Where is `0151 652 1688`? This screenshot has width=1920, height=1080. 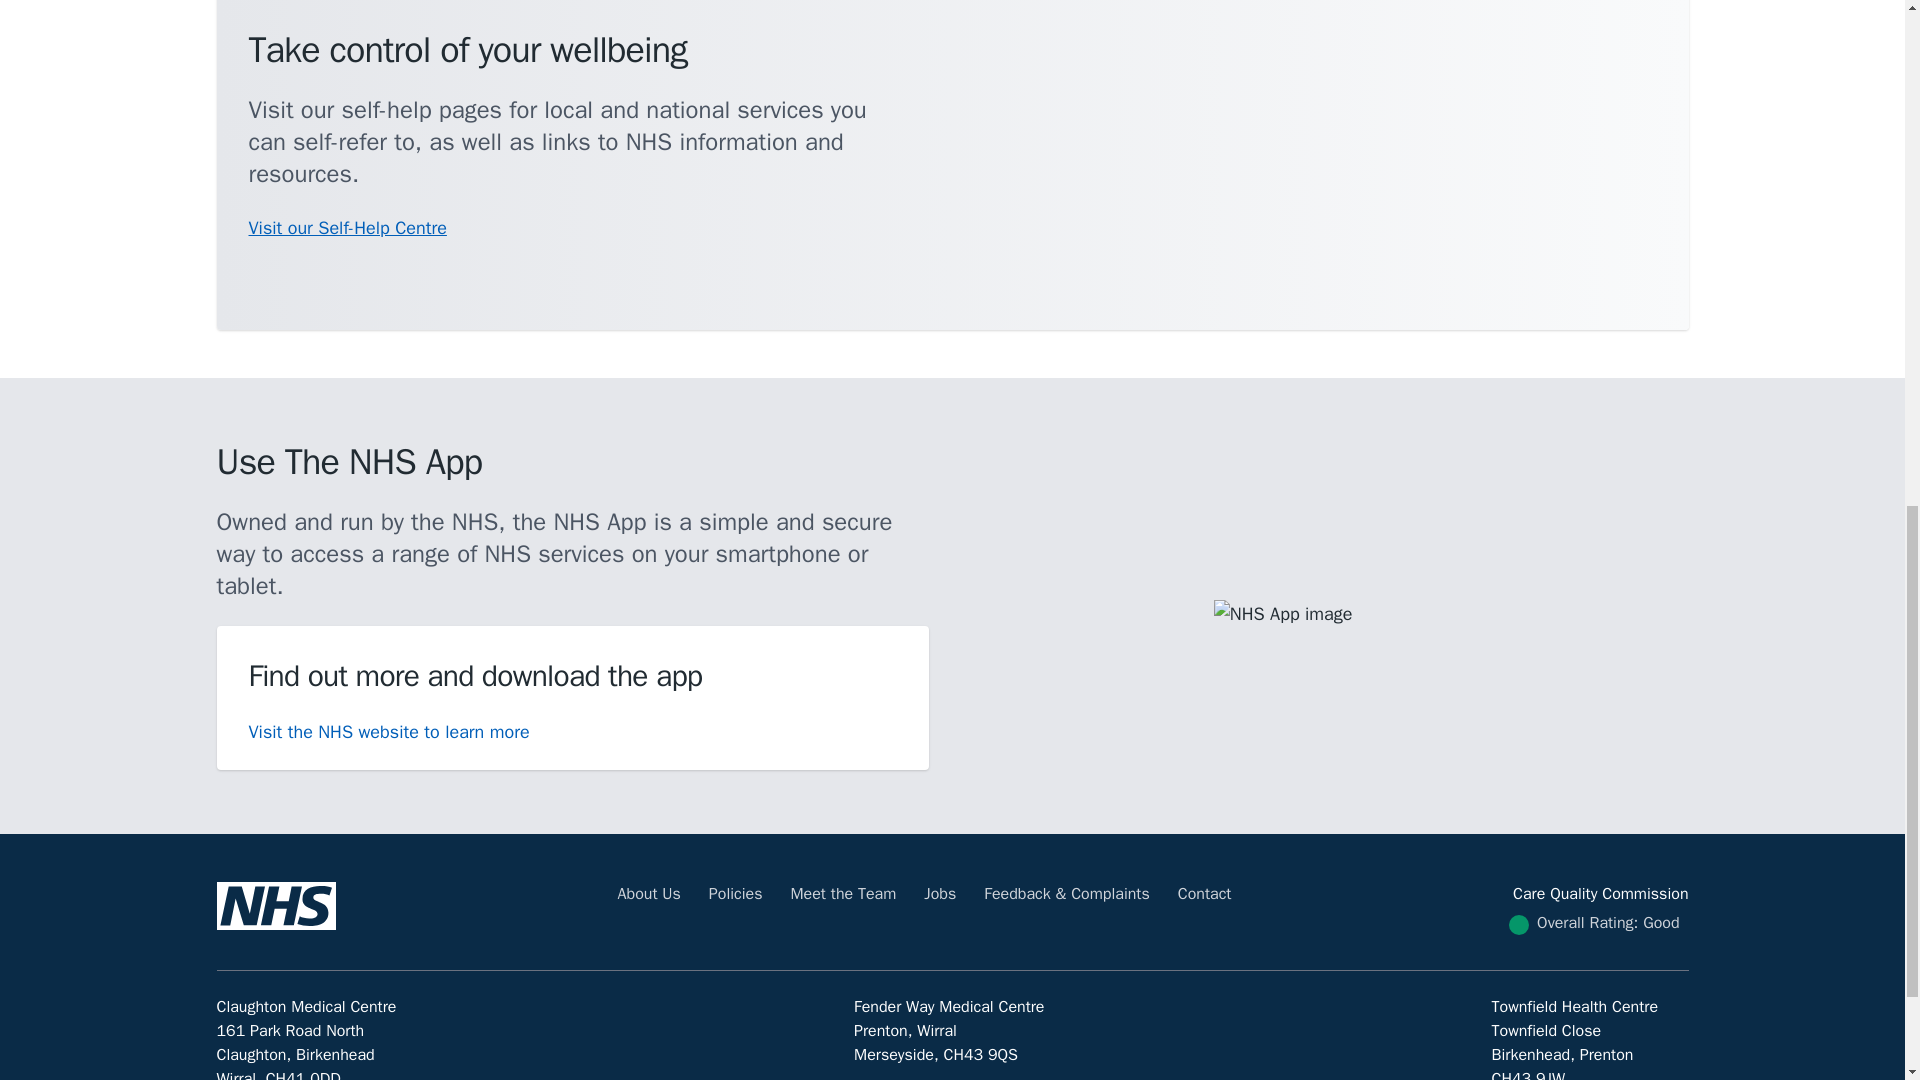 0151 652 1688 is located at coordinates (993, 1078).